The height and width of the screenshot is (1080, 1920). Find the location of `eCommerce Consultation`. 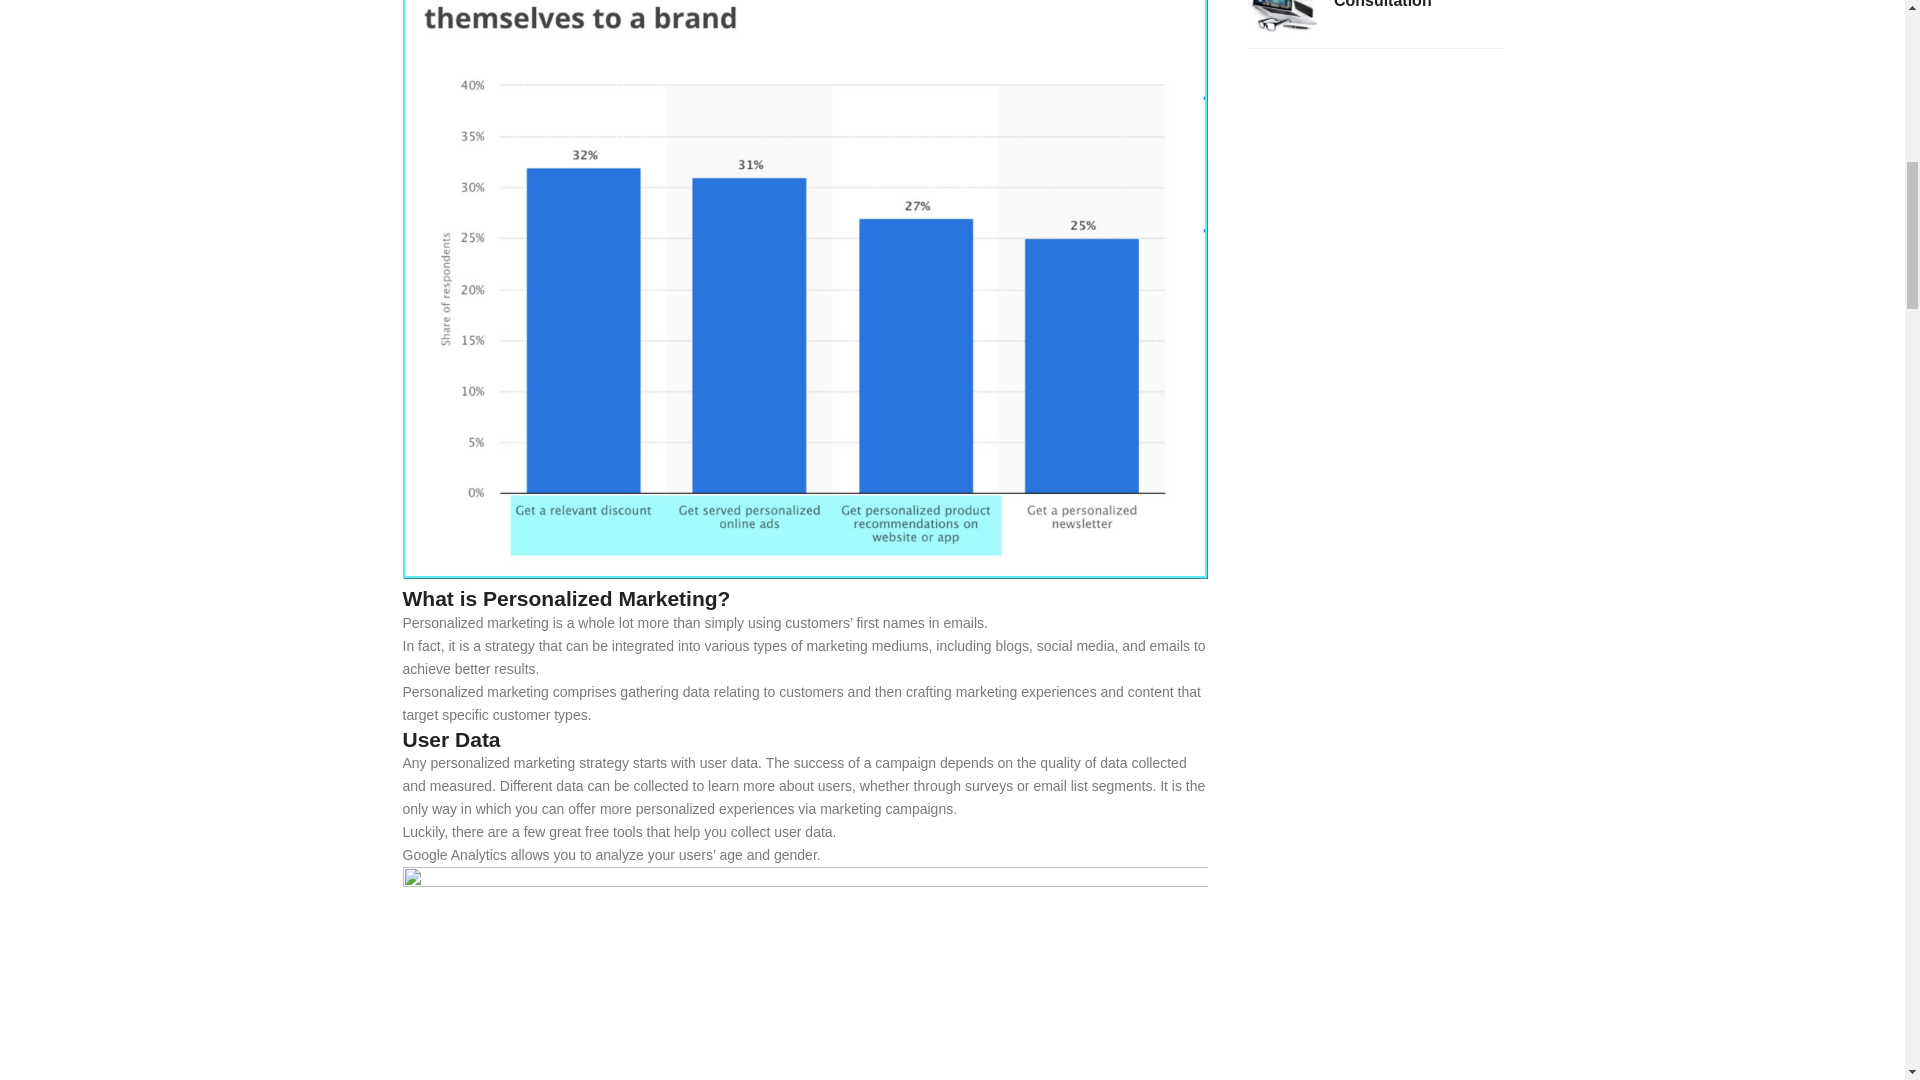

eCommerce Consultation is located at coordinates (1284, 18).